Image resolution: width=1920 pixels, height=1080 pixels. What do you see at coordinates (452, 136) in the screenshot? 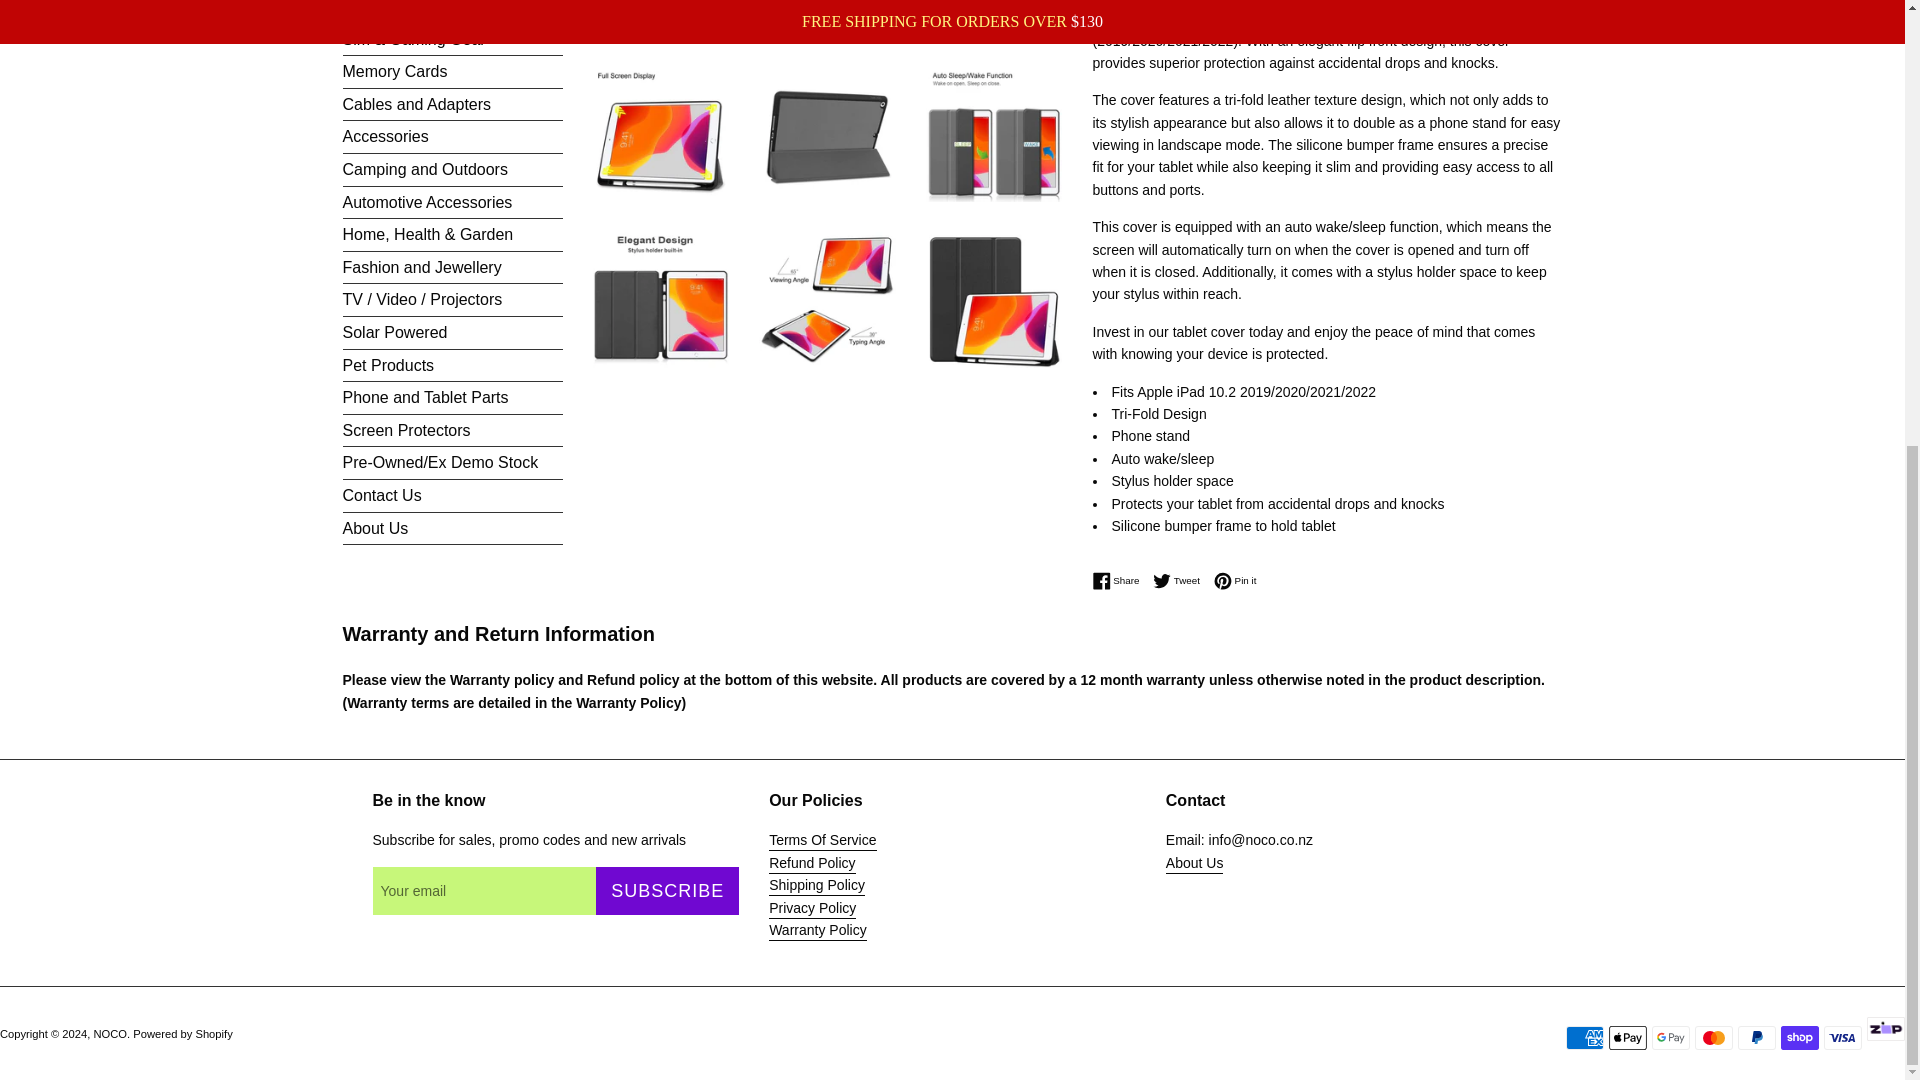
I see `Accessories` at bounding box center [452, 136].